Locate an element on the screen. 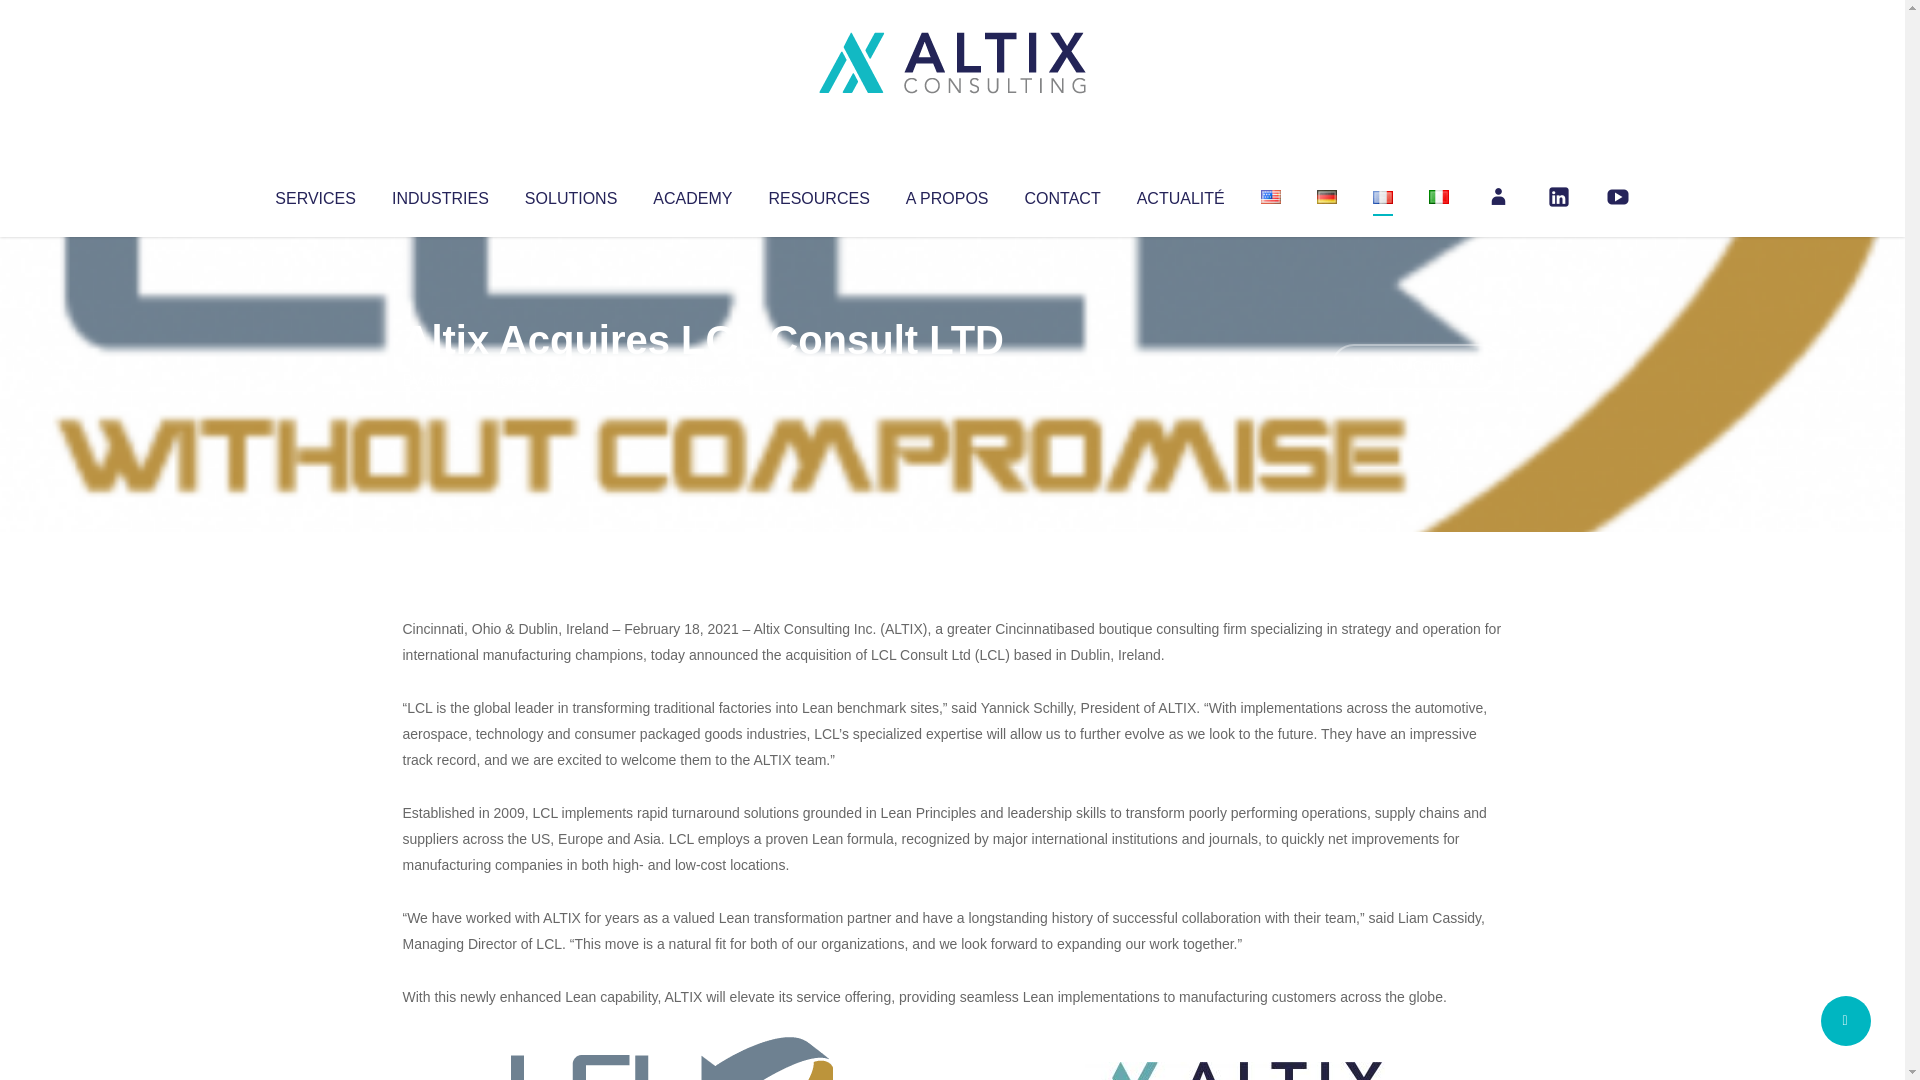 This screenshot has width=1920, height=1080. INDUSTRIES is located at coordinates (440, 194).